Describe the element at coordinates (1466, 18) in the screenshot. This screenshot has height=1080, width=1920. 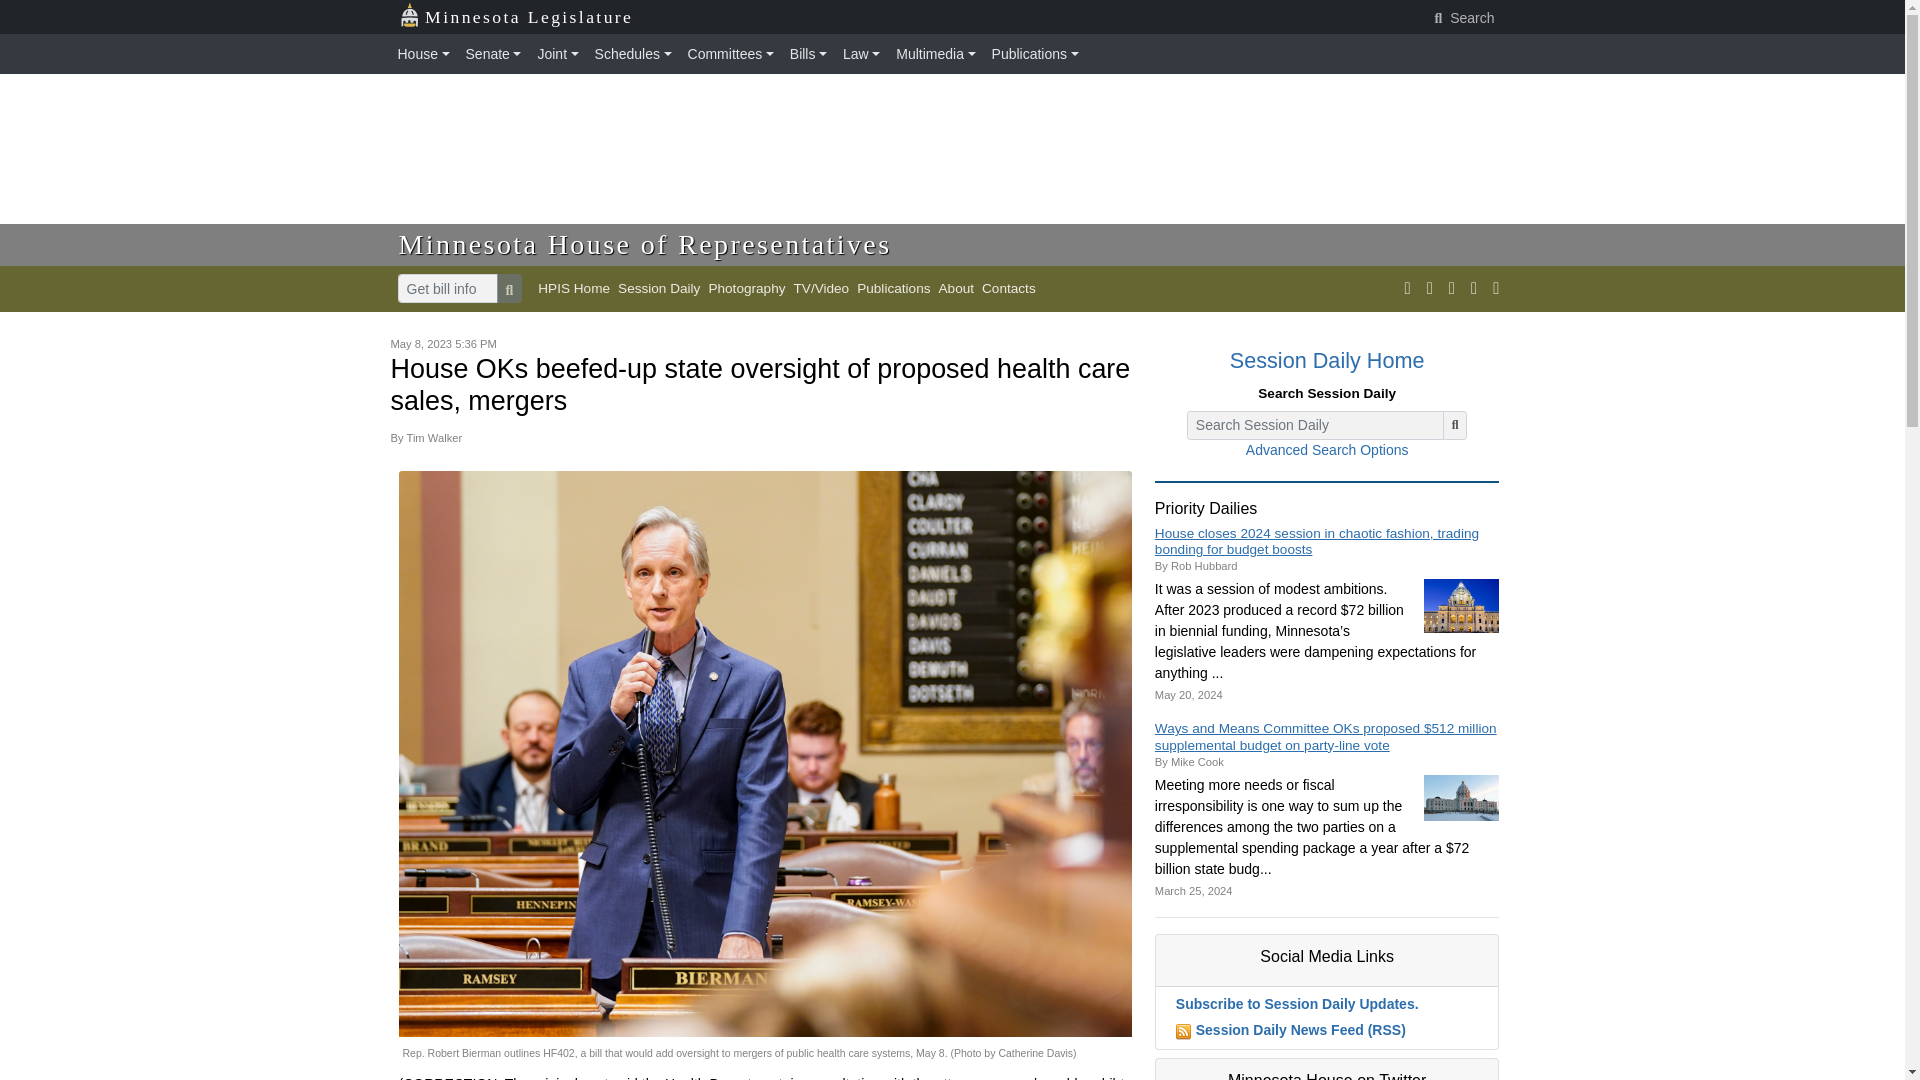
I see `Search` at that location.